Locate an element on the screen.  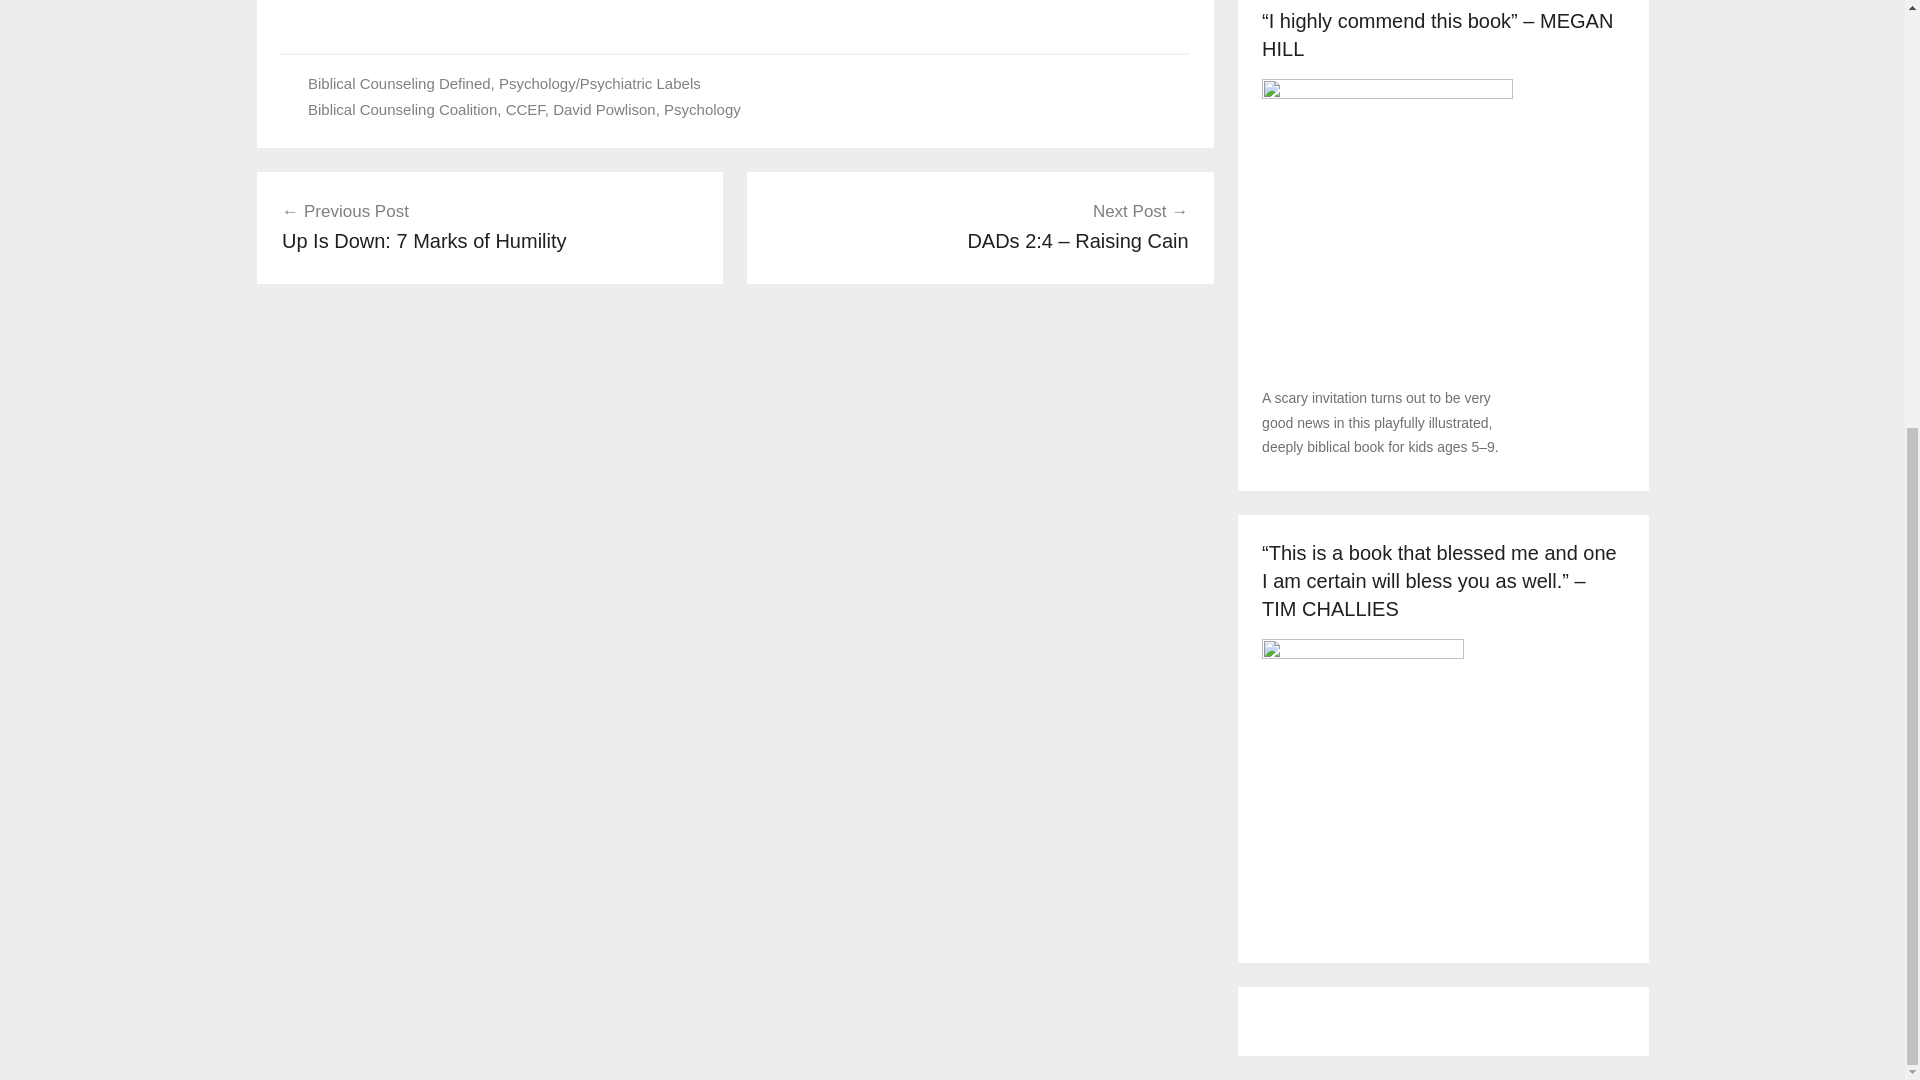
Biblical Counseling Defined is located at coordinates (399, 82).